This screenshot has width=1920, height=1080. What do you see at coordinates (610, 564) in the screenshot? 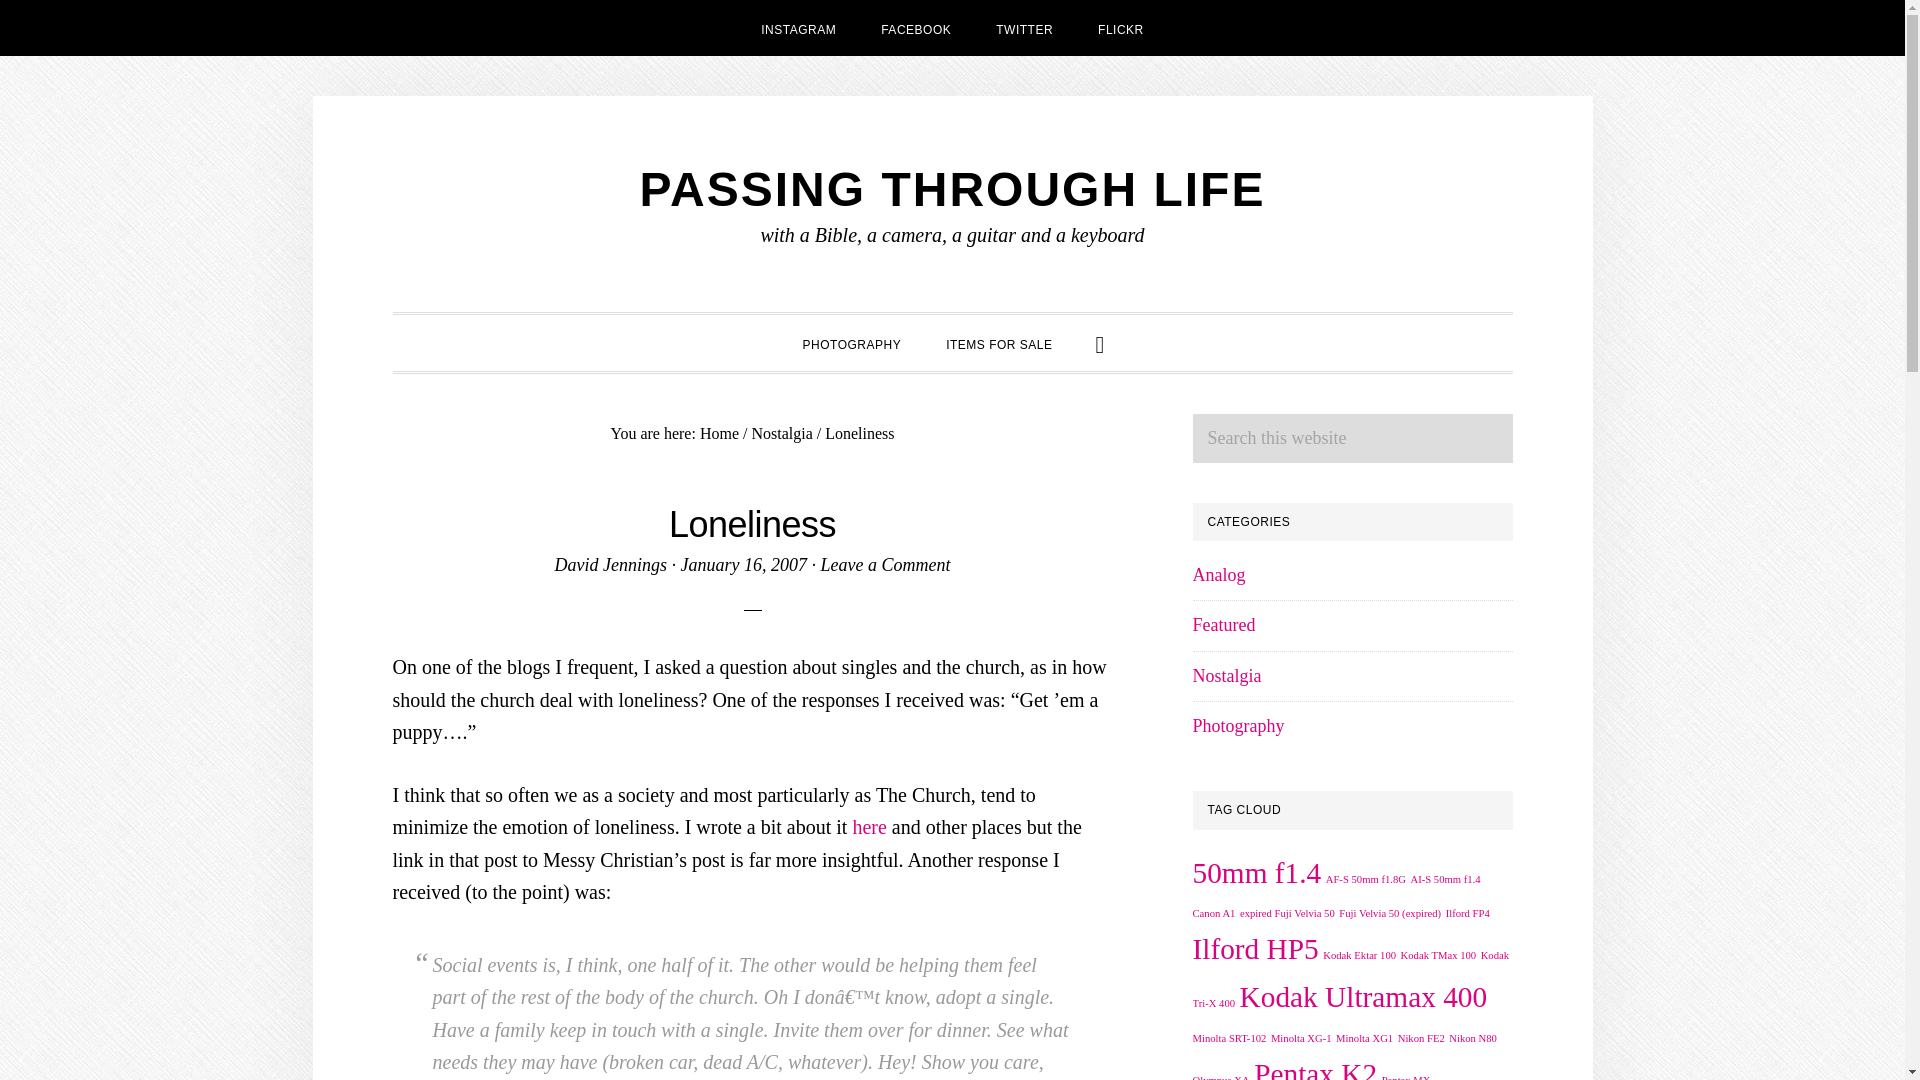
I see `David Jennings` at bounding box center [610, 564].